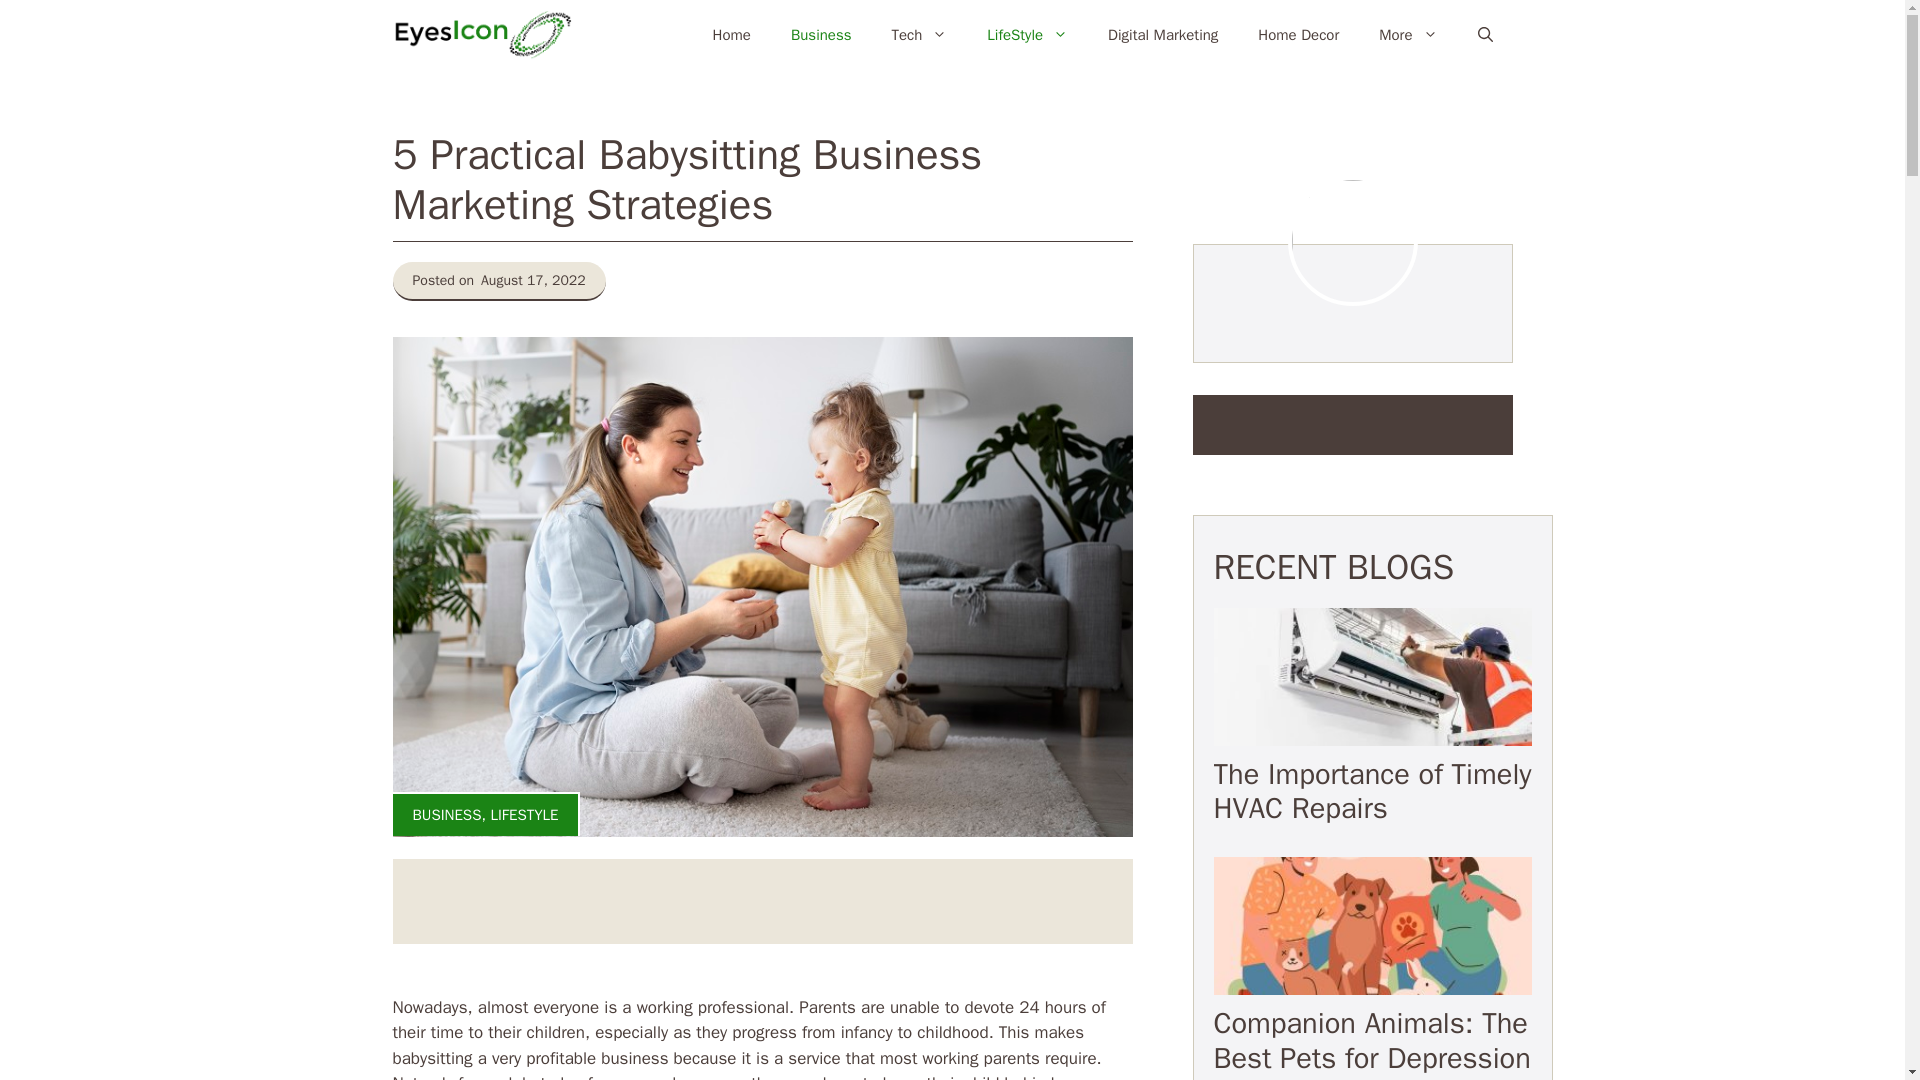 The width and height of the screenshot is (1920, 1080). What do you see at coordinates (1408, 34) in the screenshot?
I see `More` at bounding box center [1408, 34].